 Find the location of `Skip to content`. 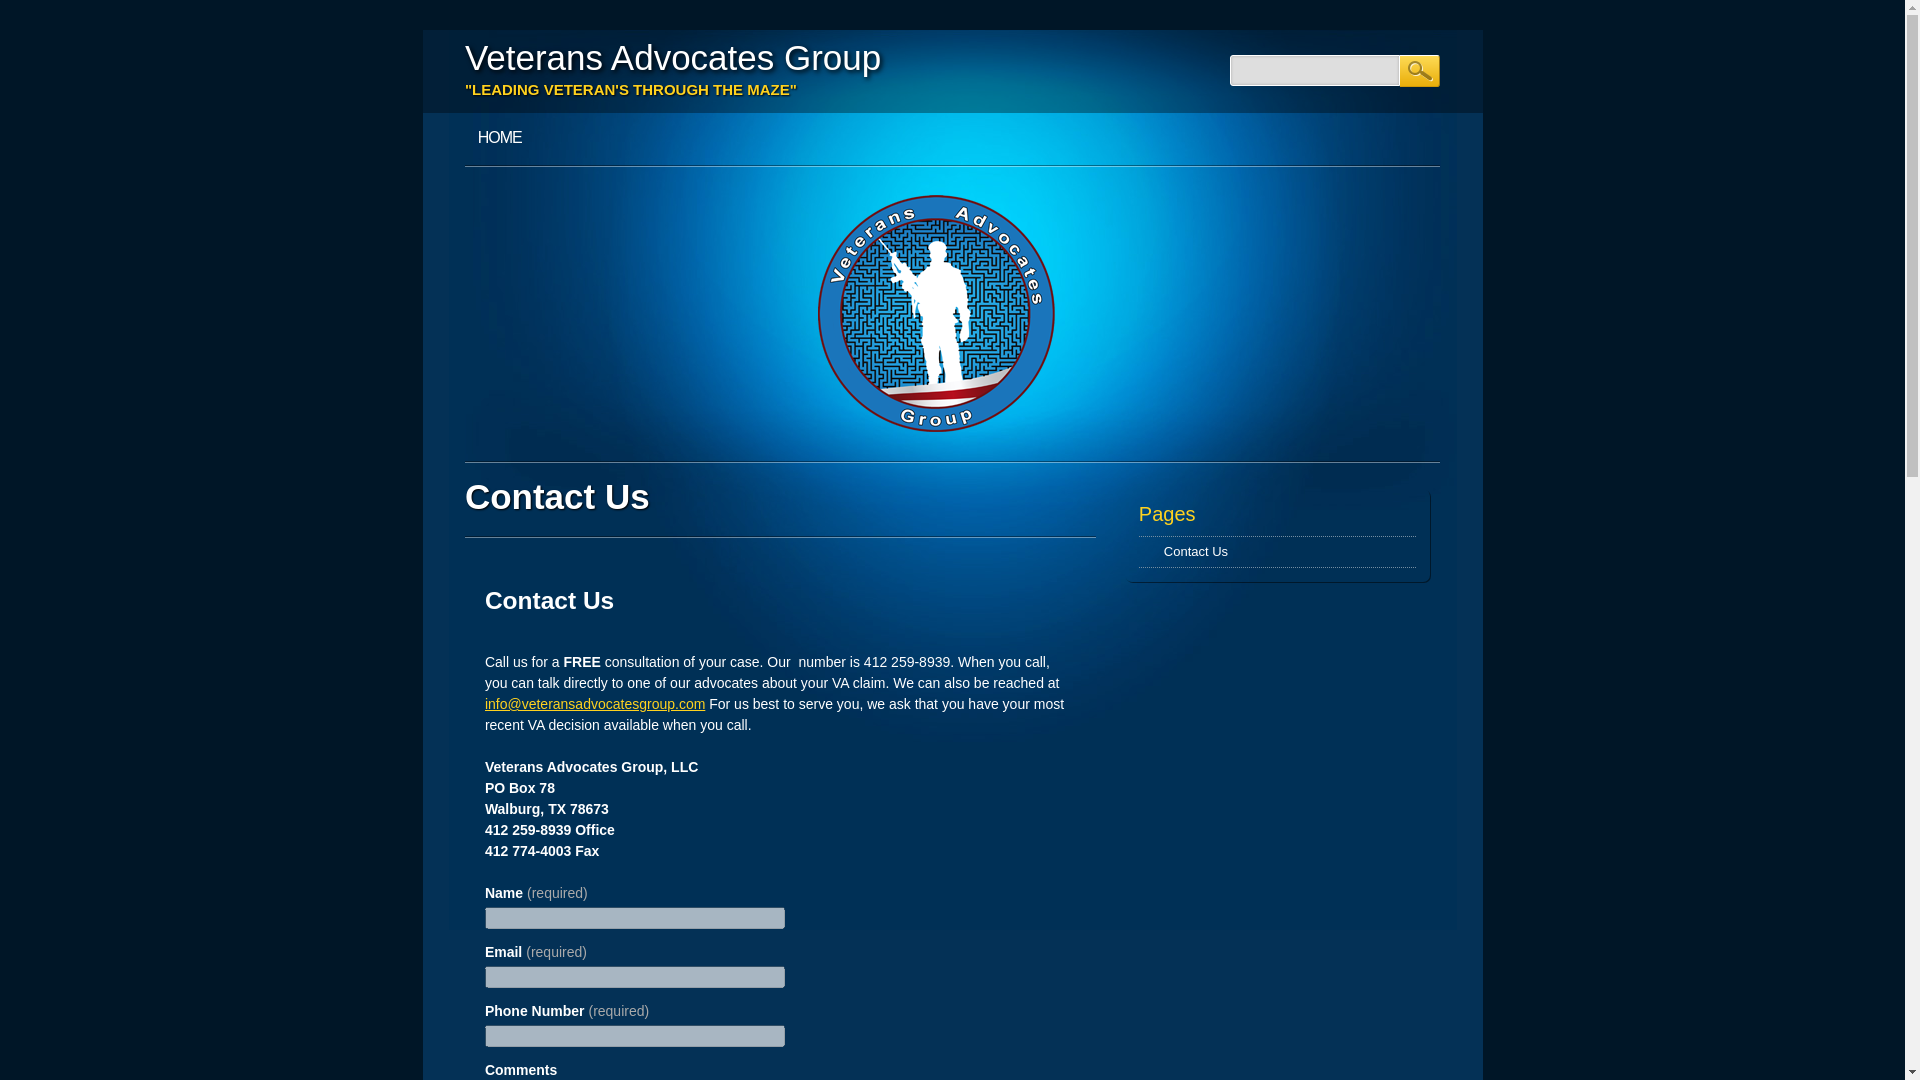

Skip to content is located at coordinates (468, 122).